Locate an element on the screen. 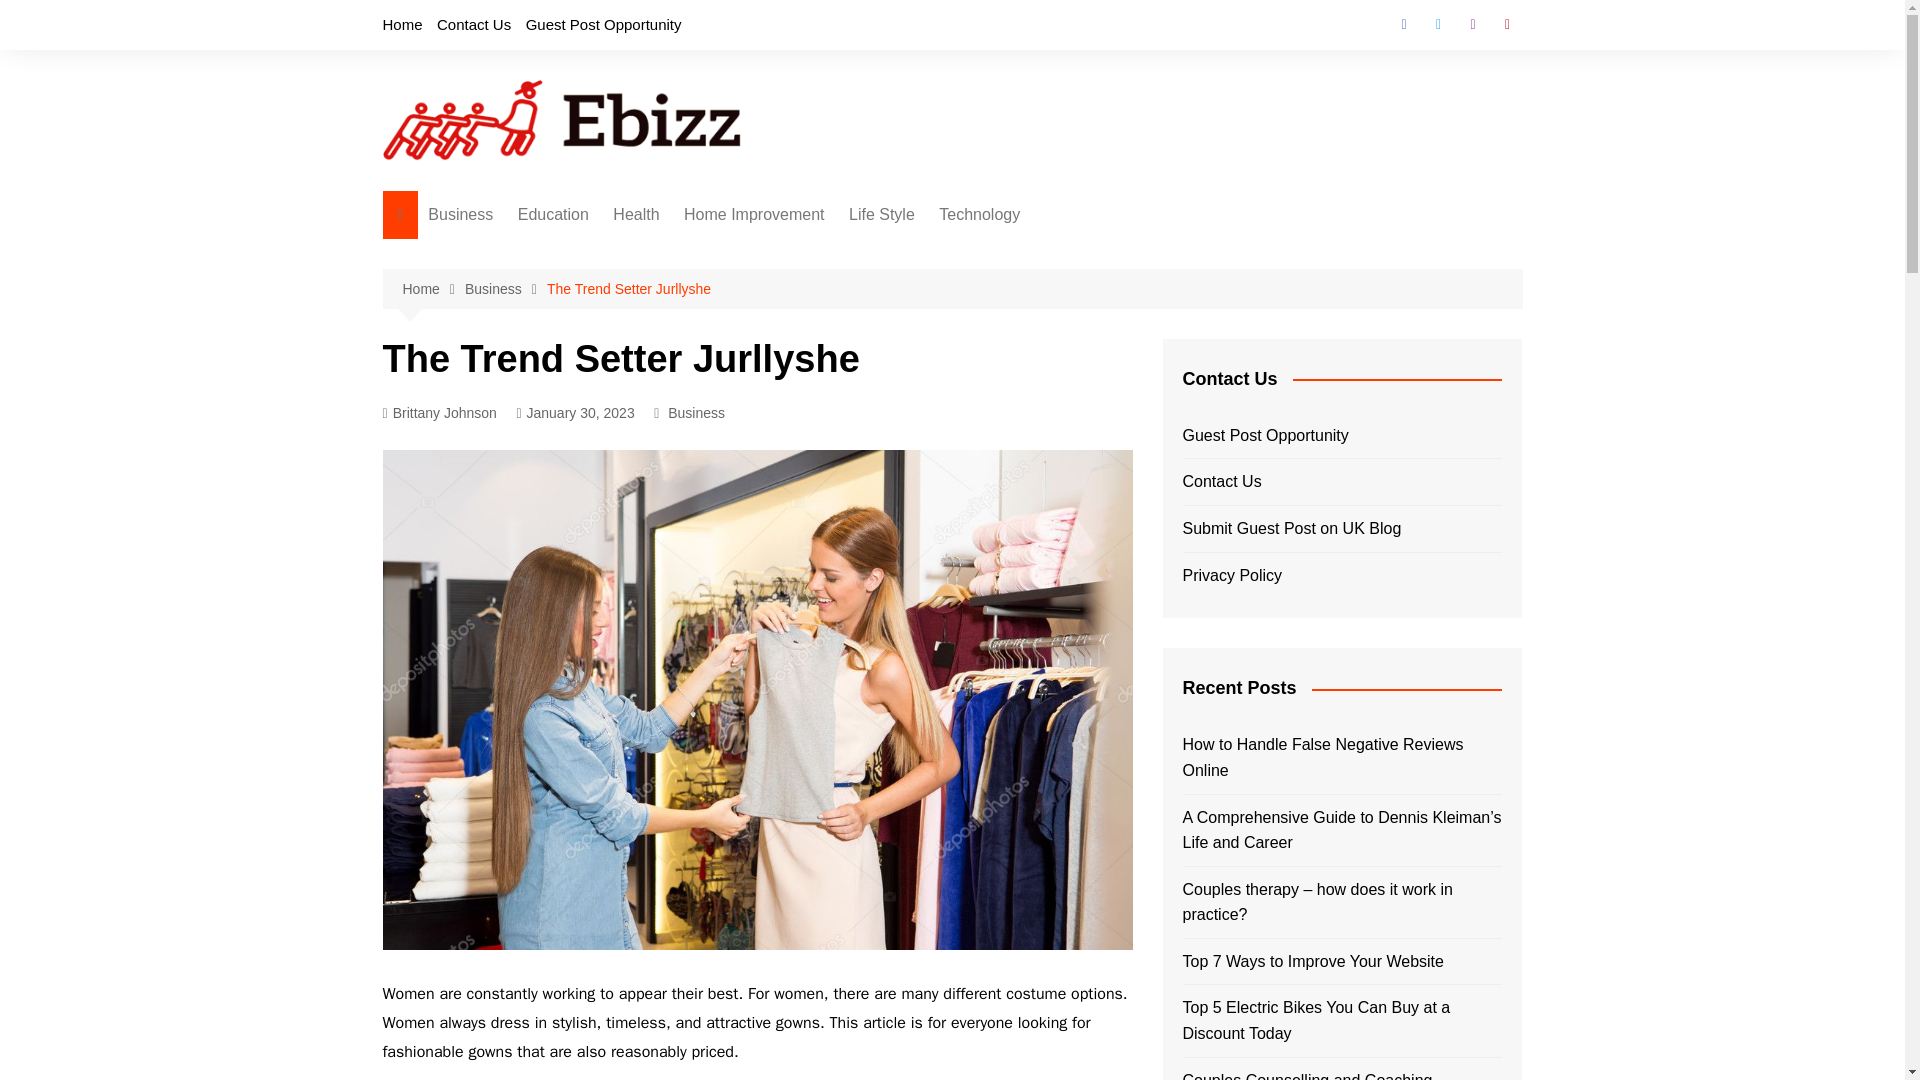 The height and width of the screenshot is (1080, 1920). CBD is located at coordinates (712, 321).